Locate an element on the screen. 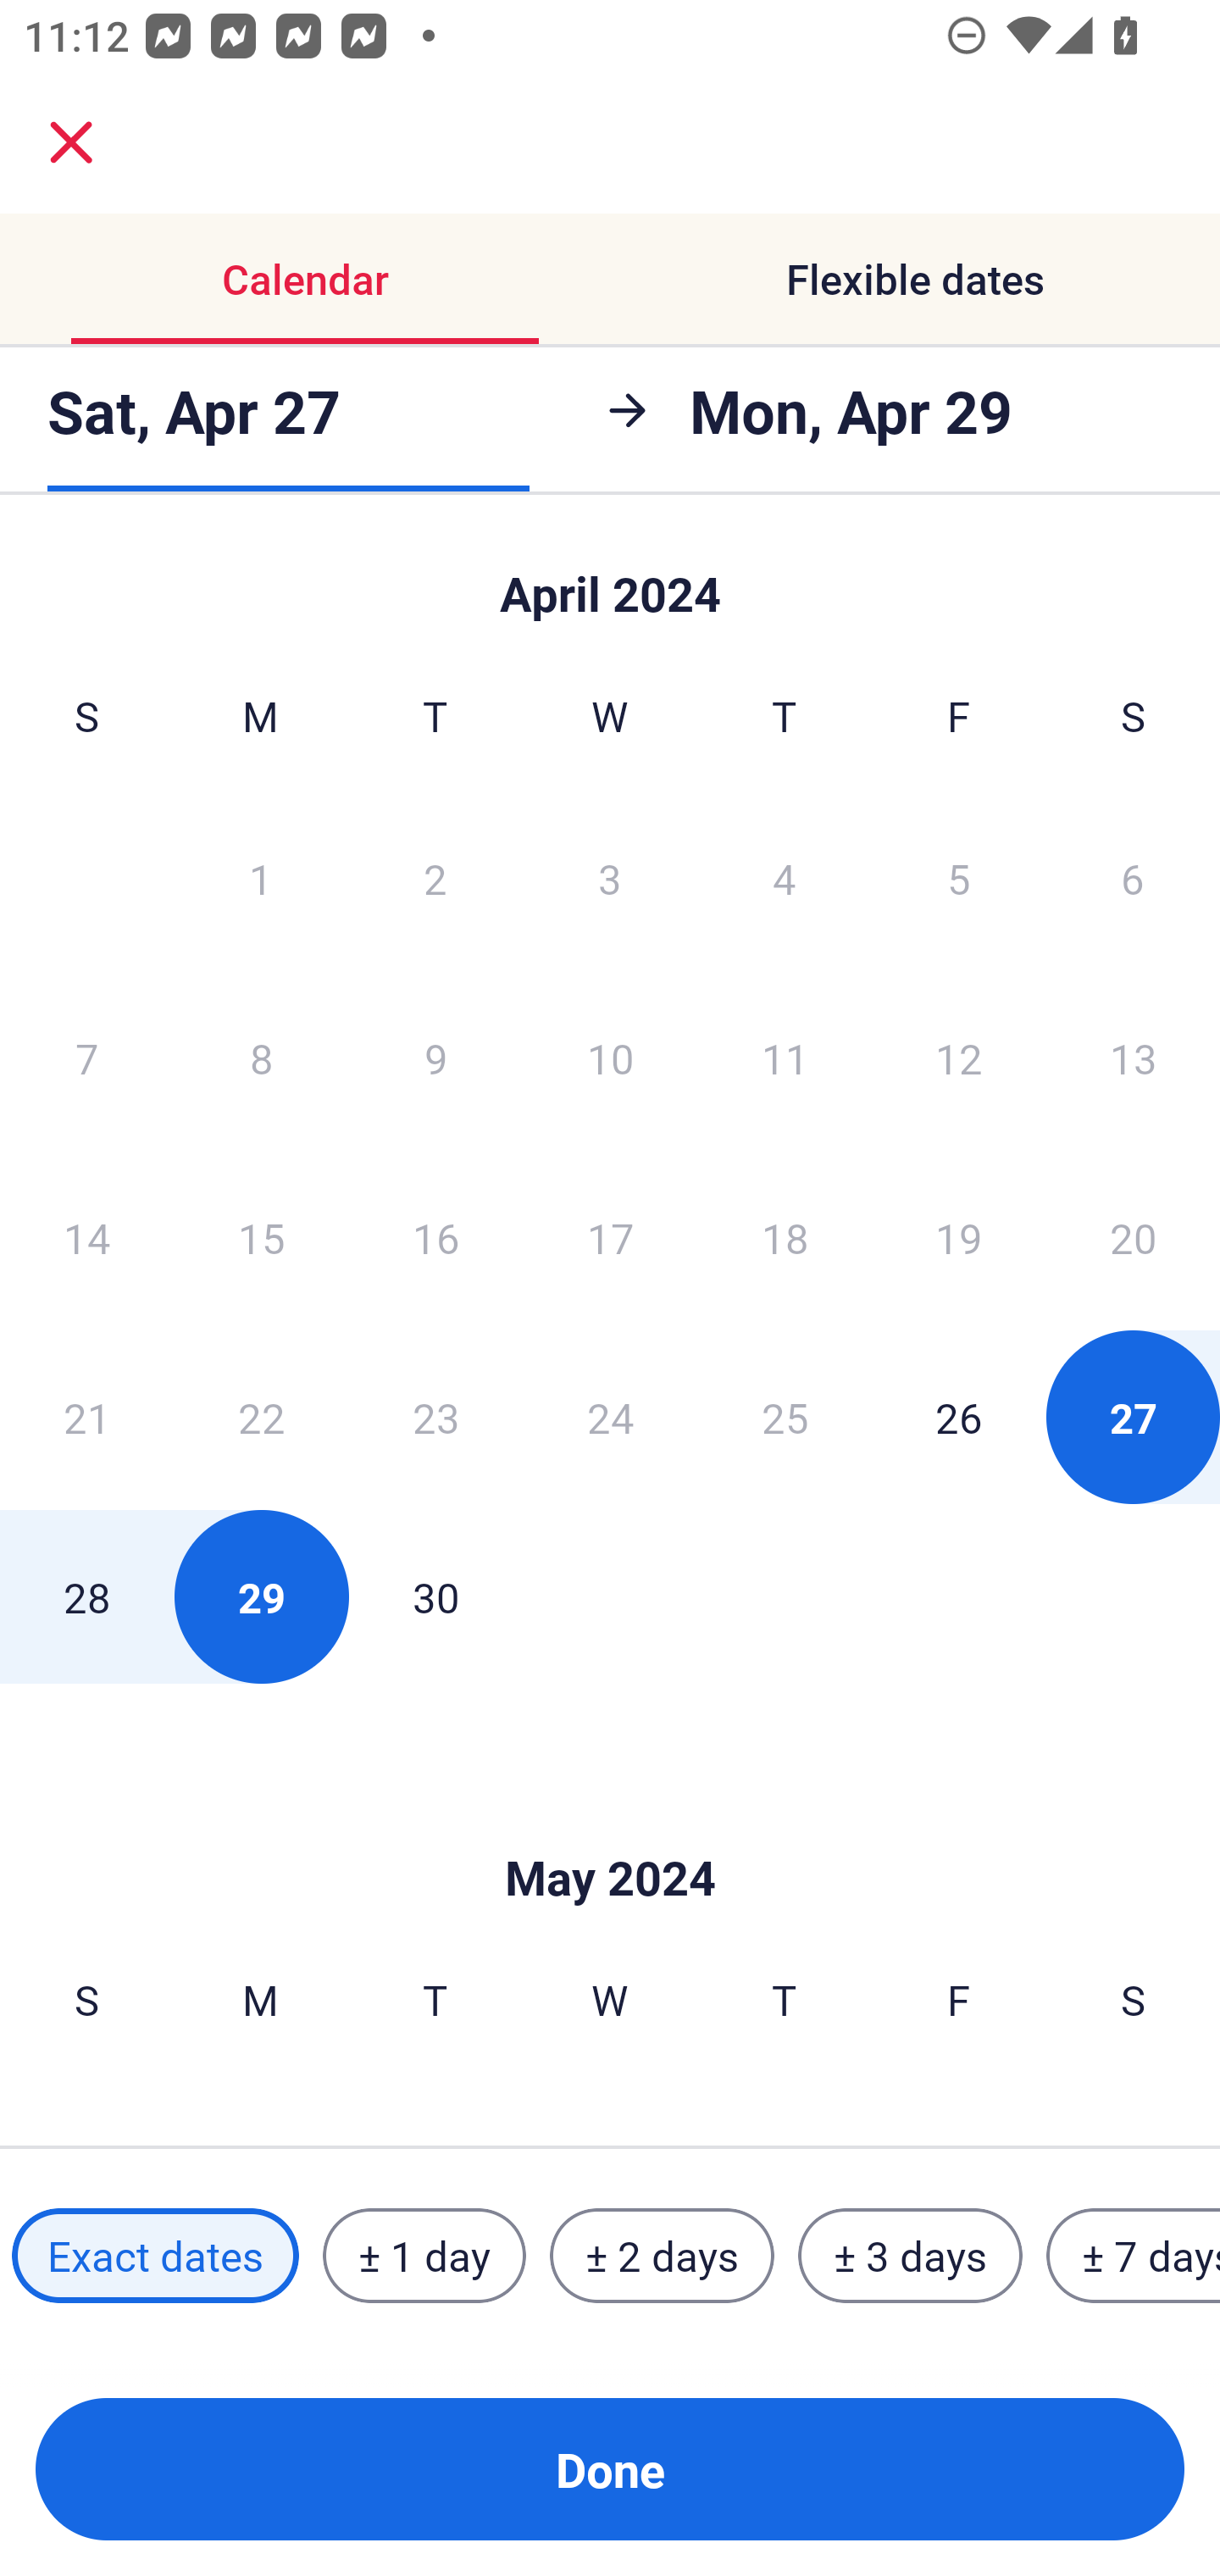 The image size is (1220, 2576). Exact dates is located at coordinates (155, 2255).